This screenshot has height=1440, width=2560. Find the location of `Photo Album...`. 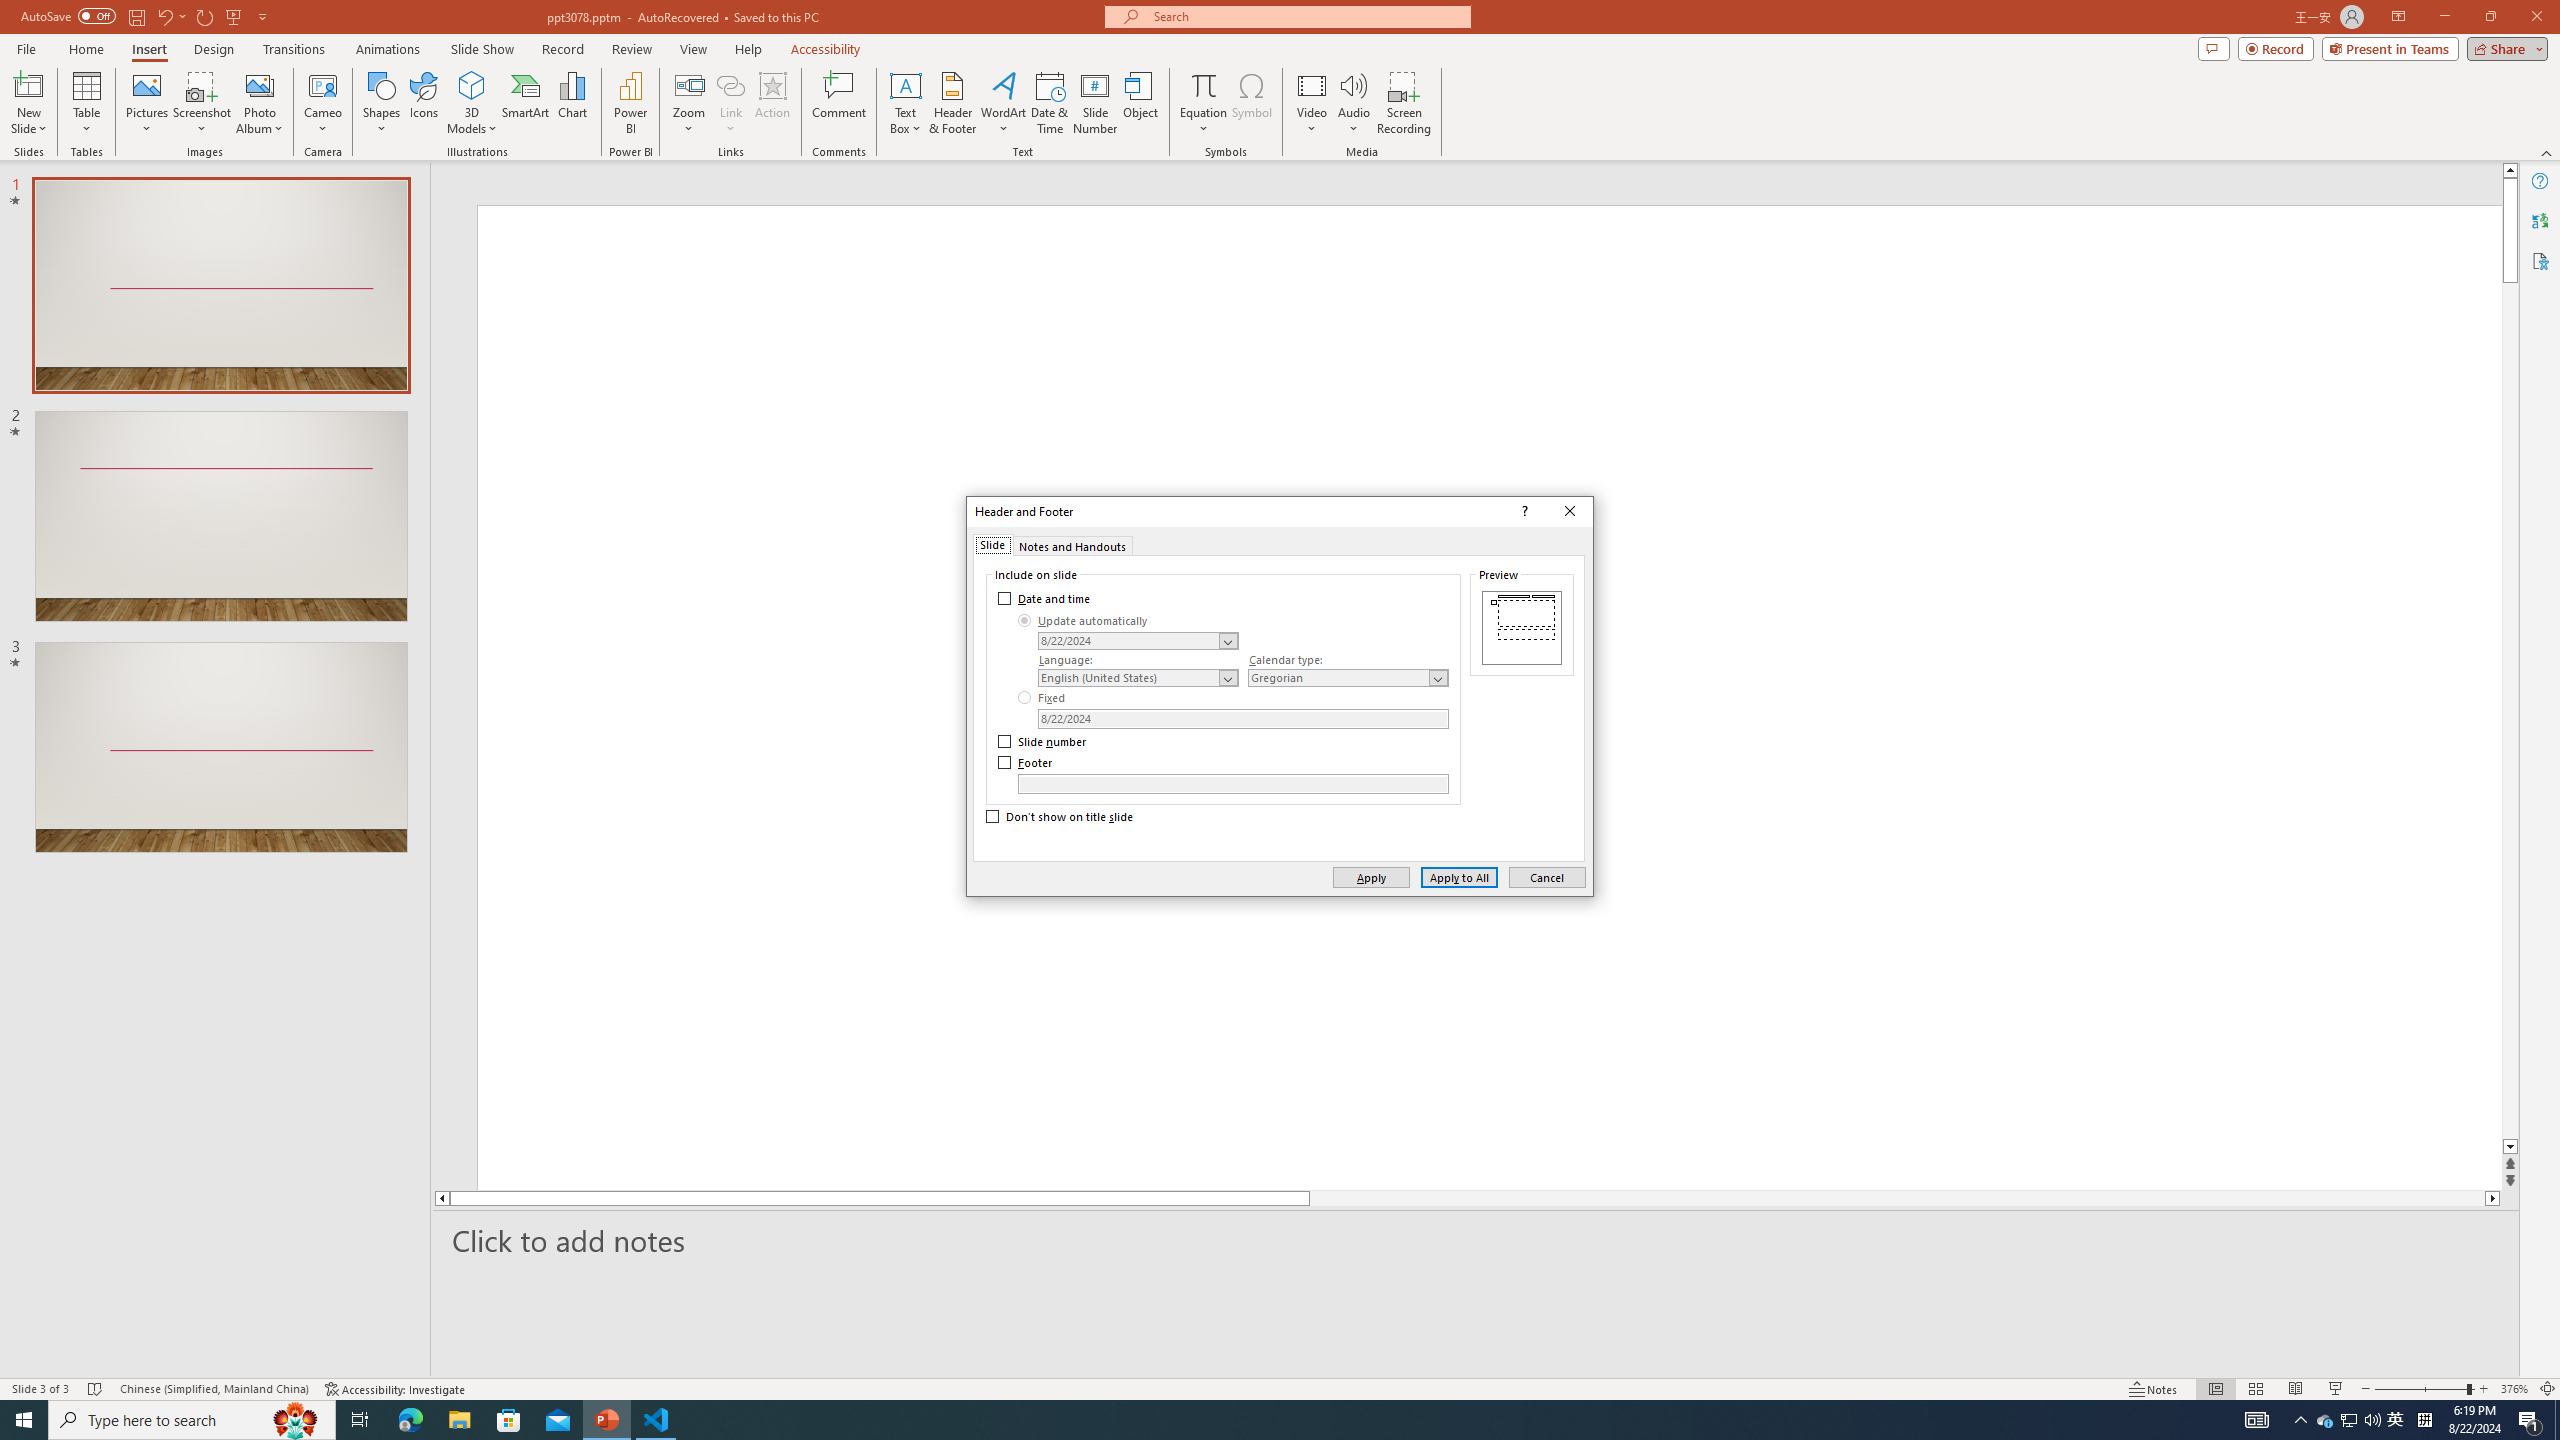

Photo Album... is located at coordinates (259, 103).